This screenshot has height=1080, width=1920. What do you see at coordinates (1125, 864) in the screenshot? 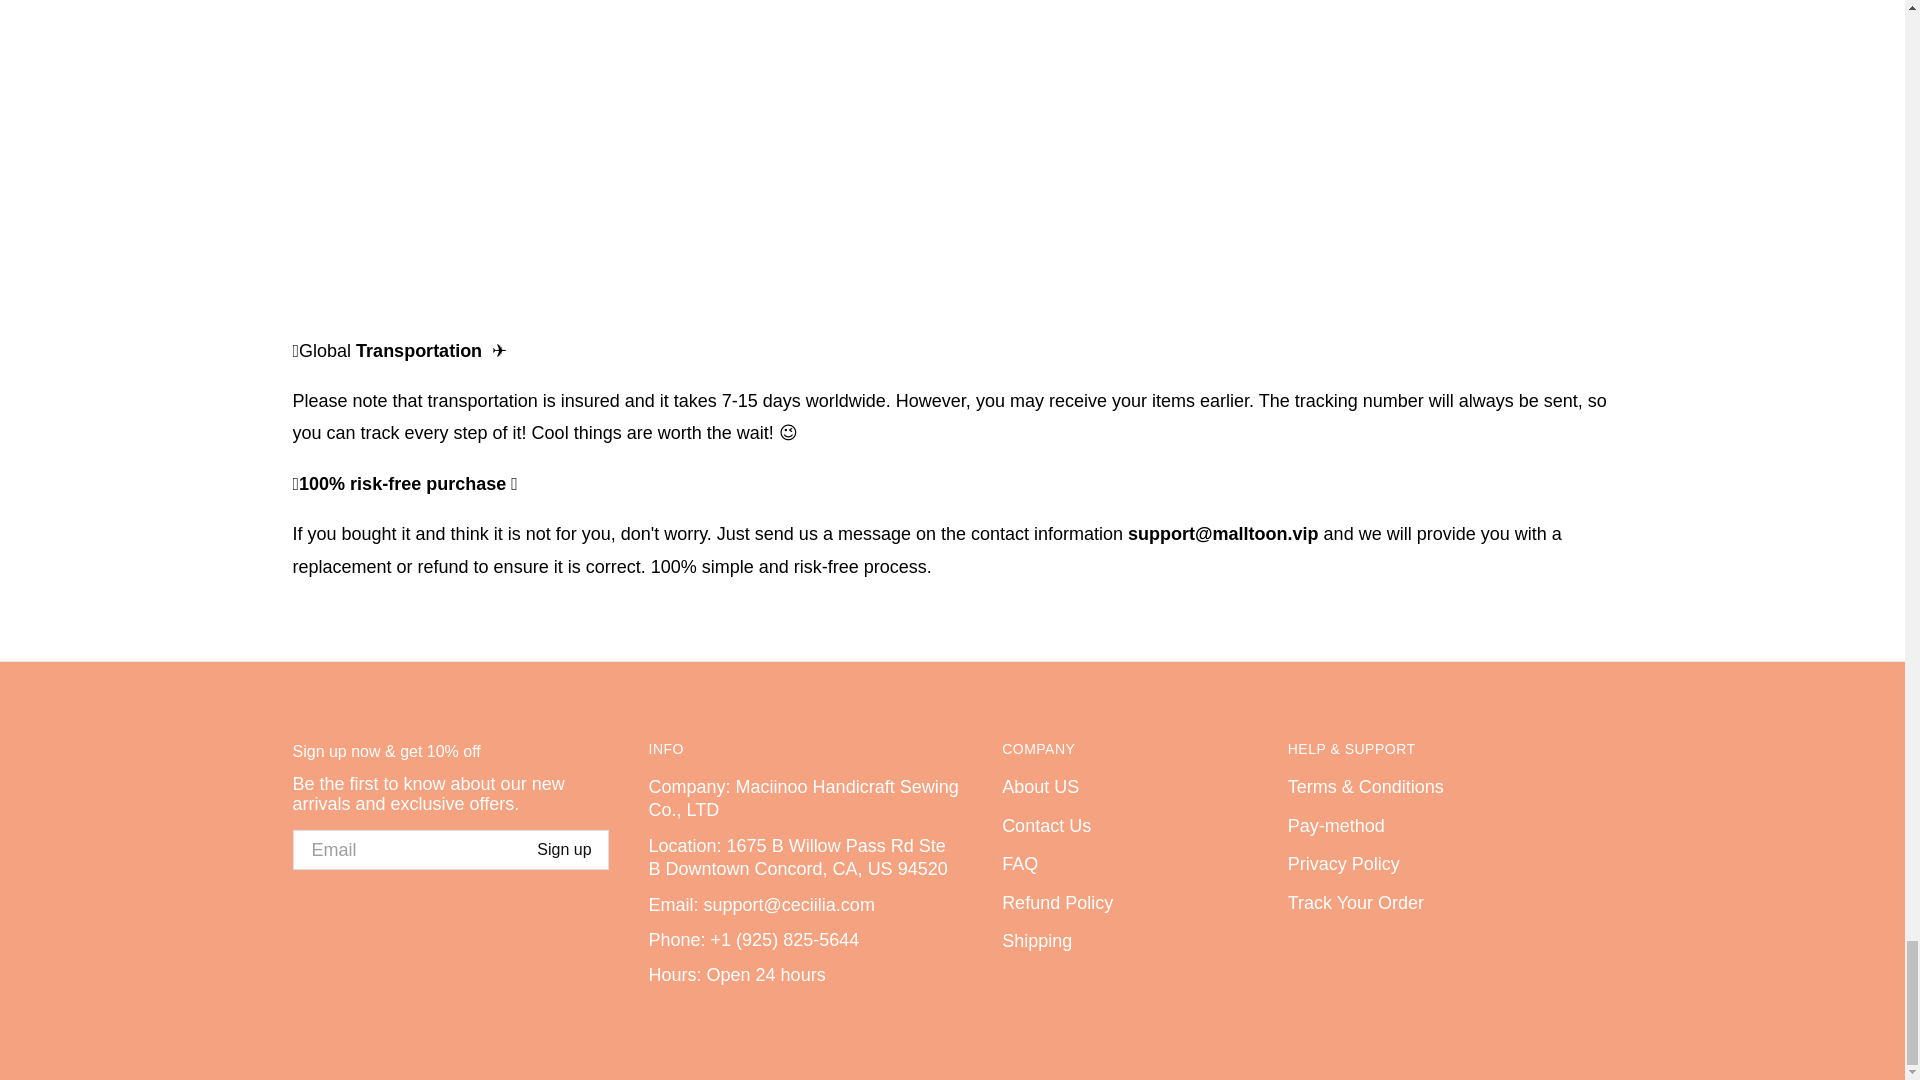
I see `FAQ` at bounding box center [1125, 864].